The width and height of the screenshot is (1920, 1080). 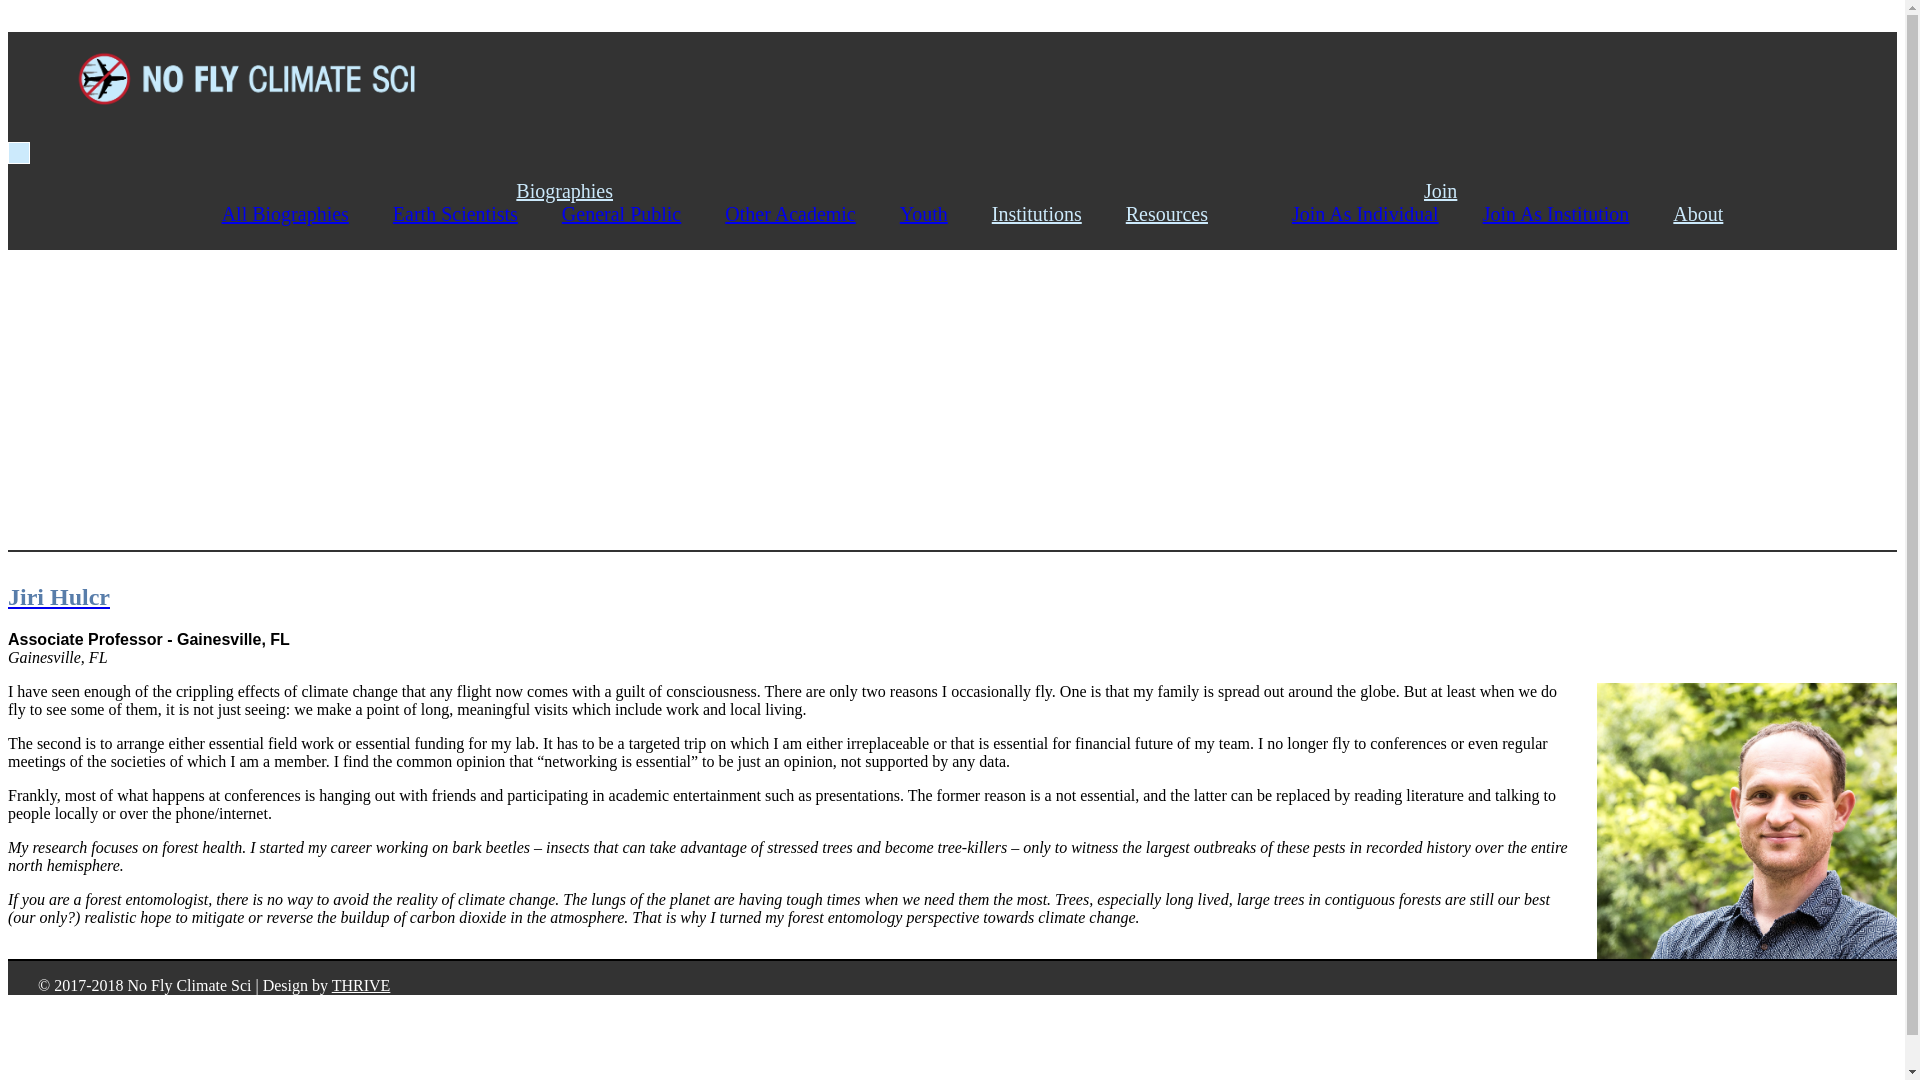 What do you see at coordinates (1056, 214) in the screenshot?
I see `Institutions` at bounding box center [1056, 214].